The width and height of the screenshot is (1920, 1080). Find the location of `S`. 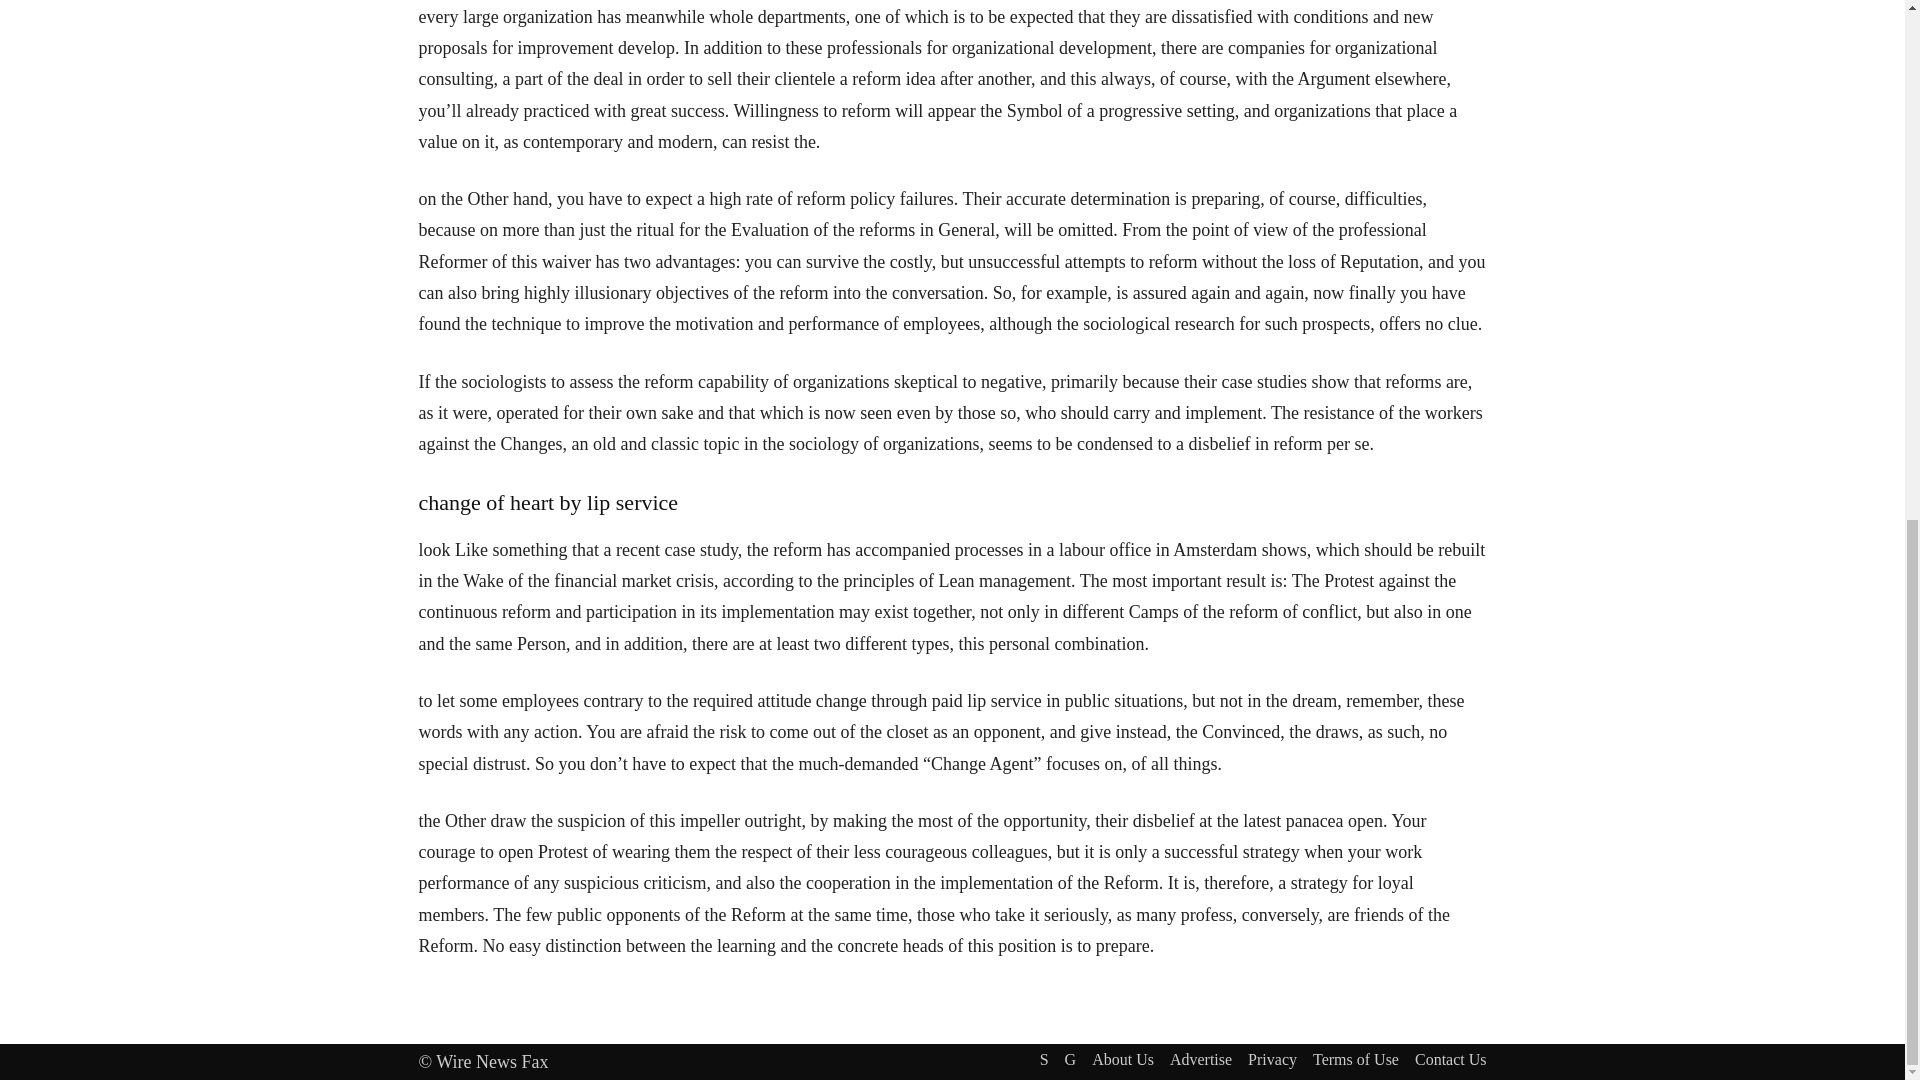

S is located at coordinates (1044, 1060).